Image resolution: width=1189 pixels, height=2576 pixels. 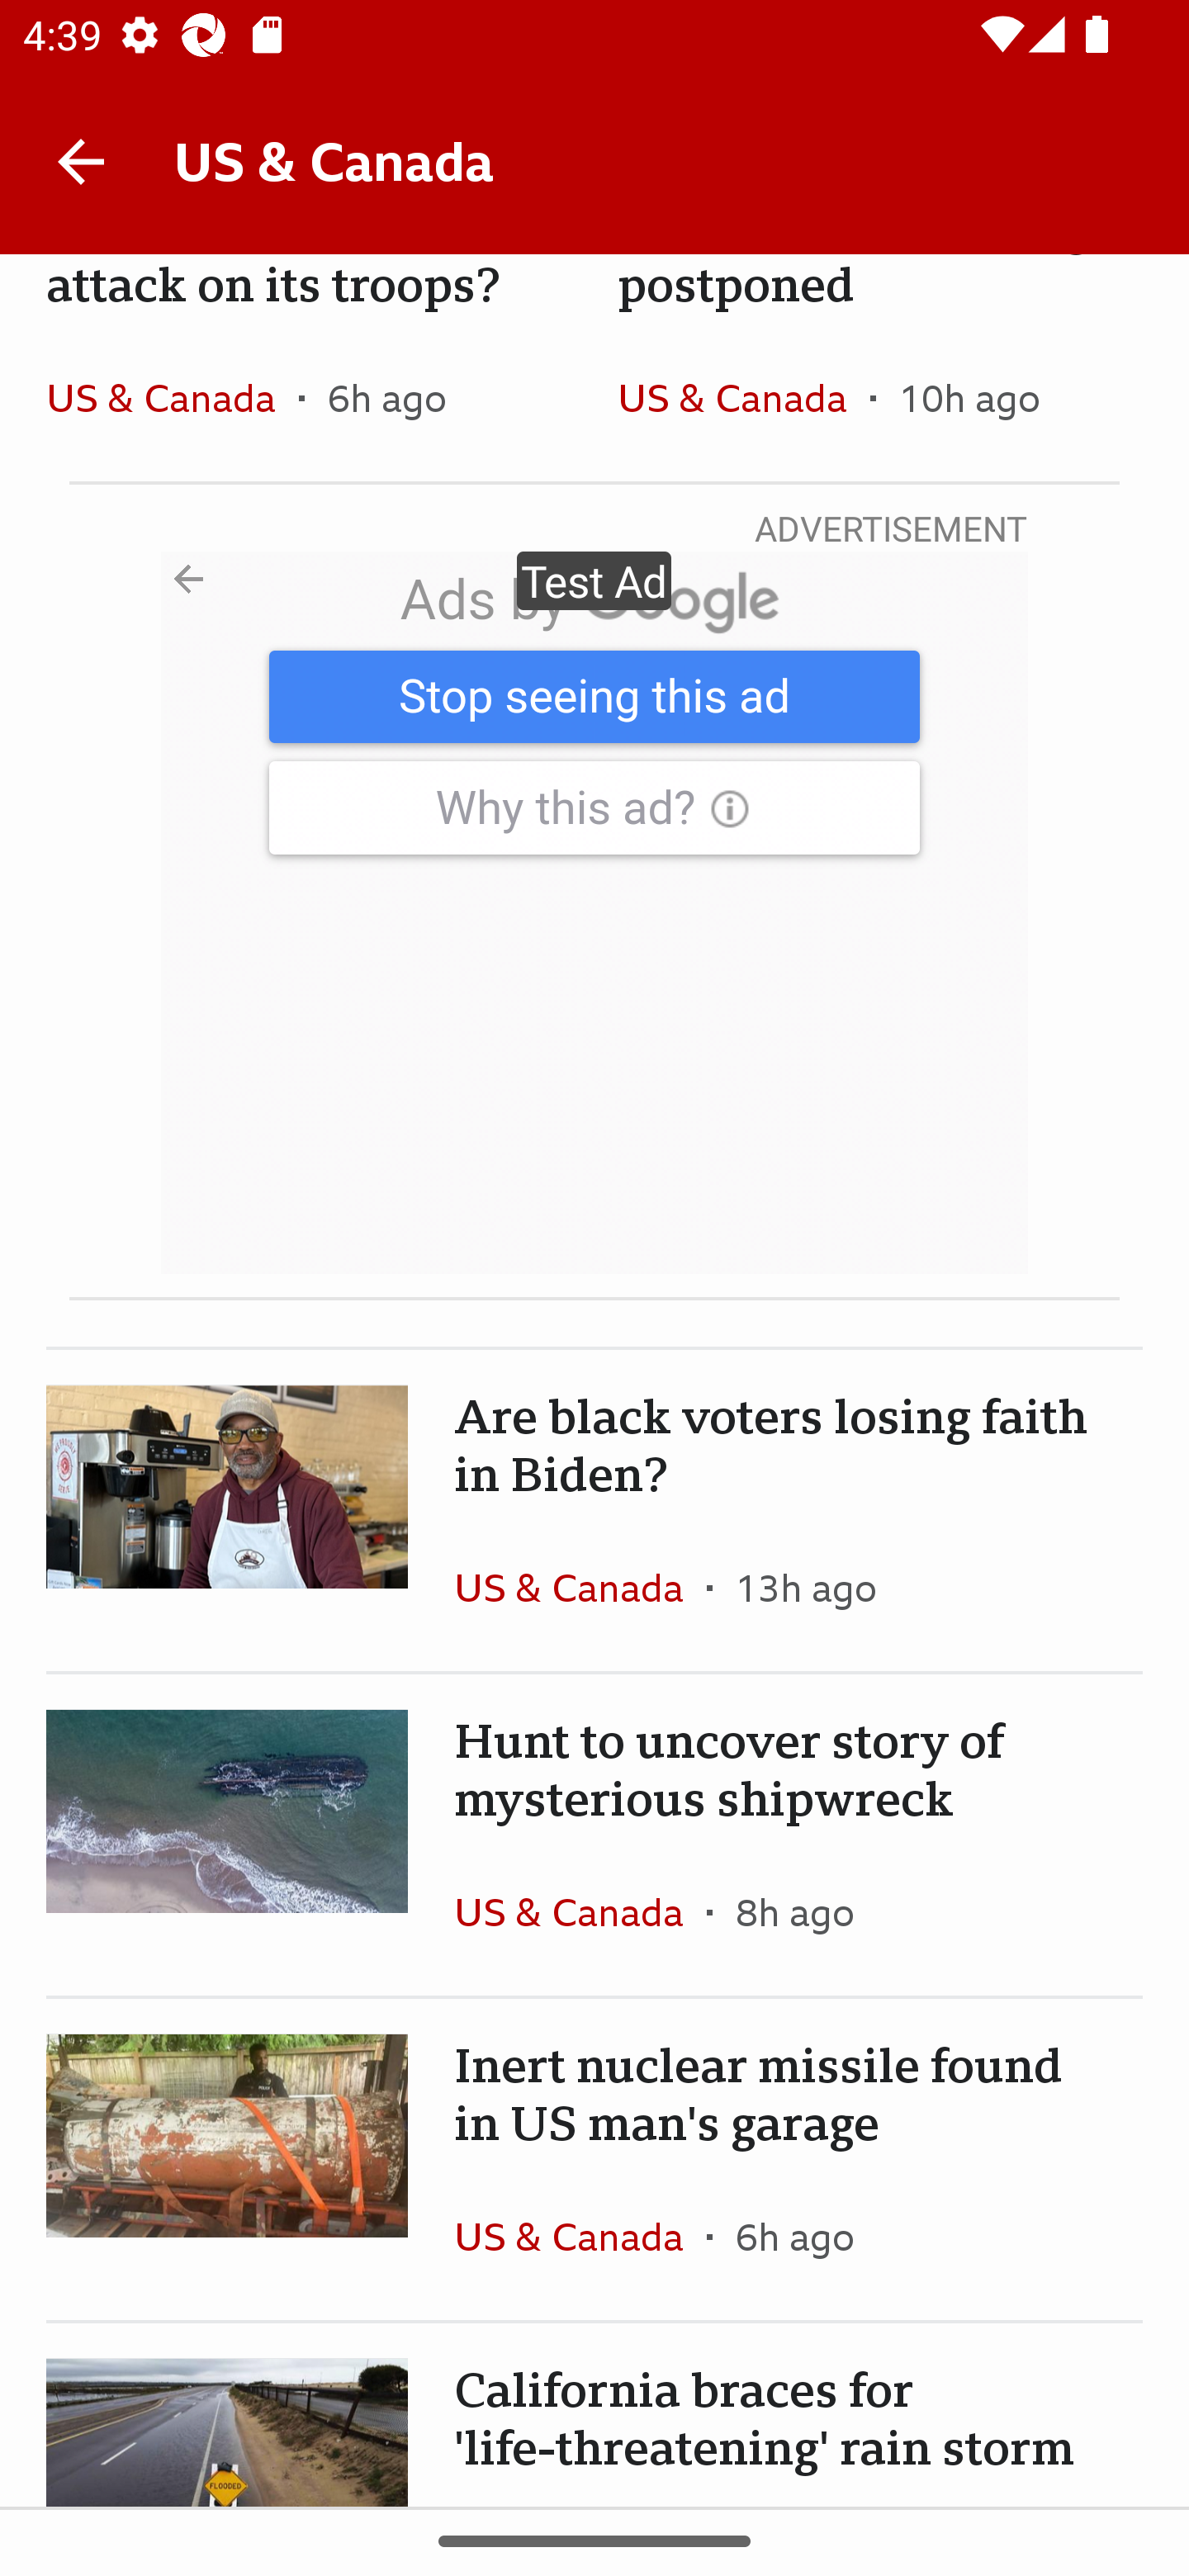 I want to click on US & Canada In the section US & Canada, so click(x=580, y=1588).